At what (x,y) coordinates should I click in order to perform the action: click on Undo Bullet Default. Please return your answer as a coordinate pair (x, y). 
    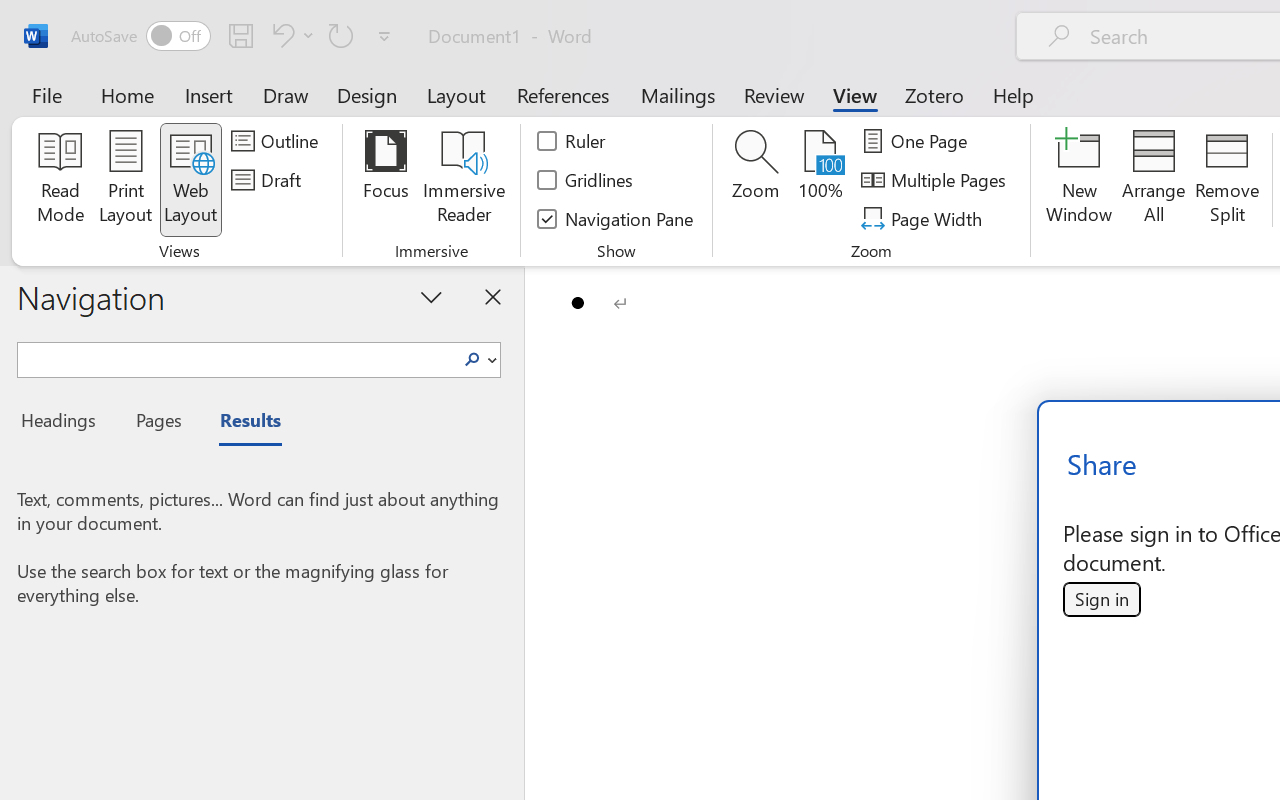
    Looking at the image, I should click on (290, 35).